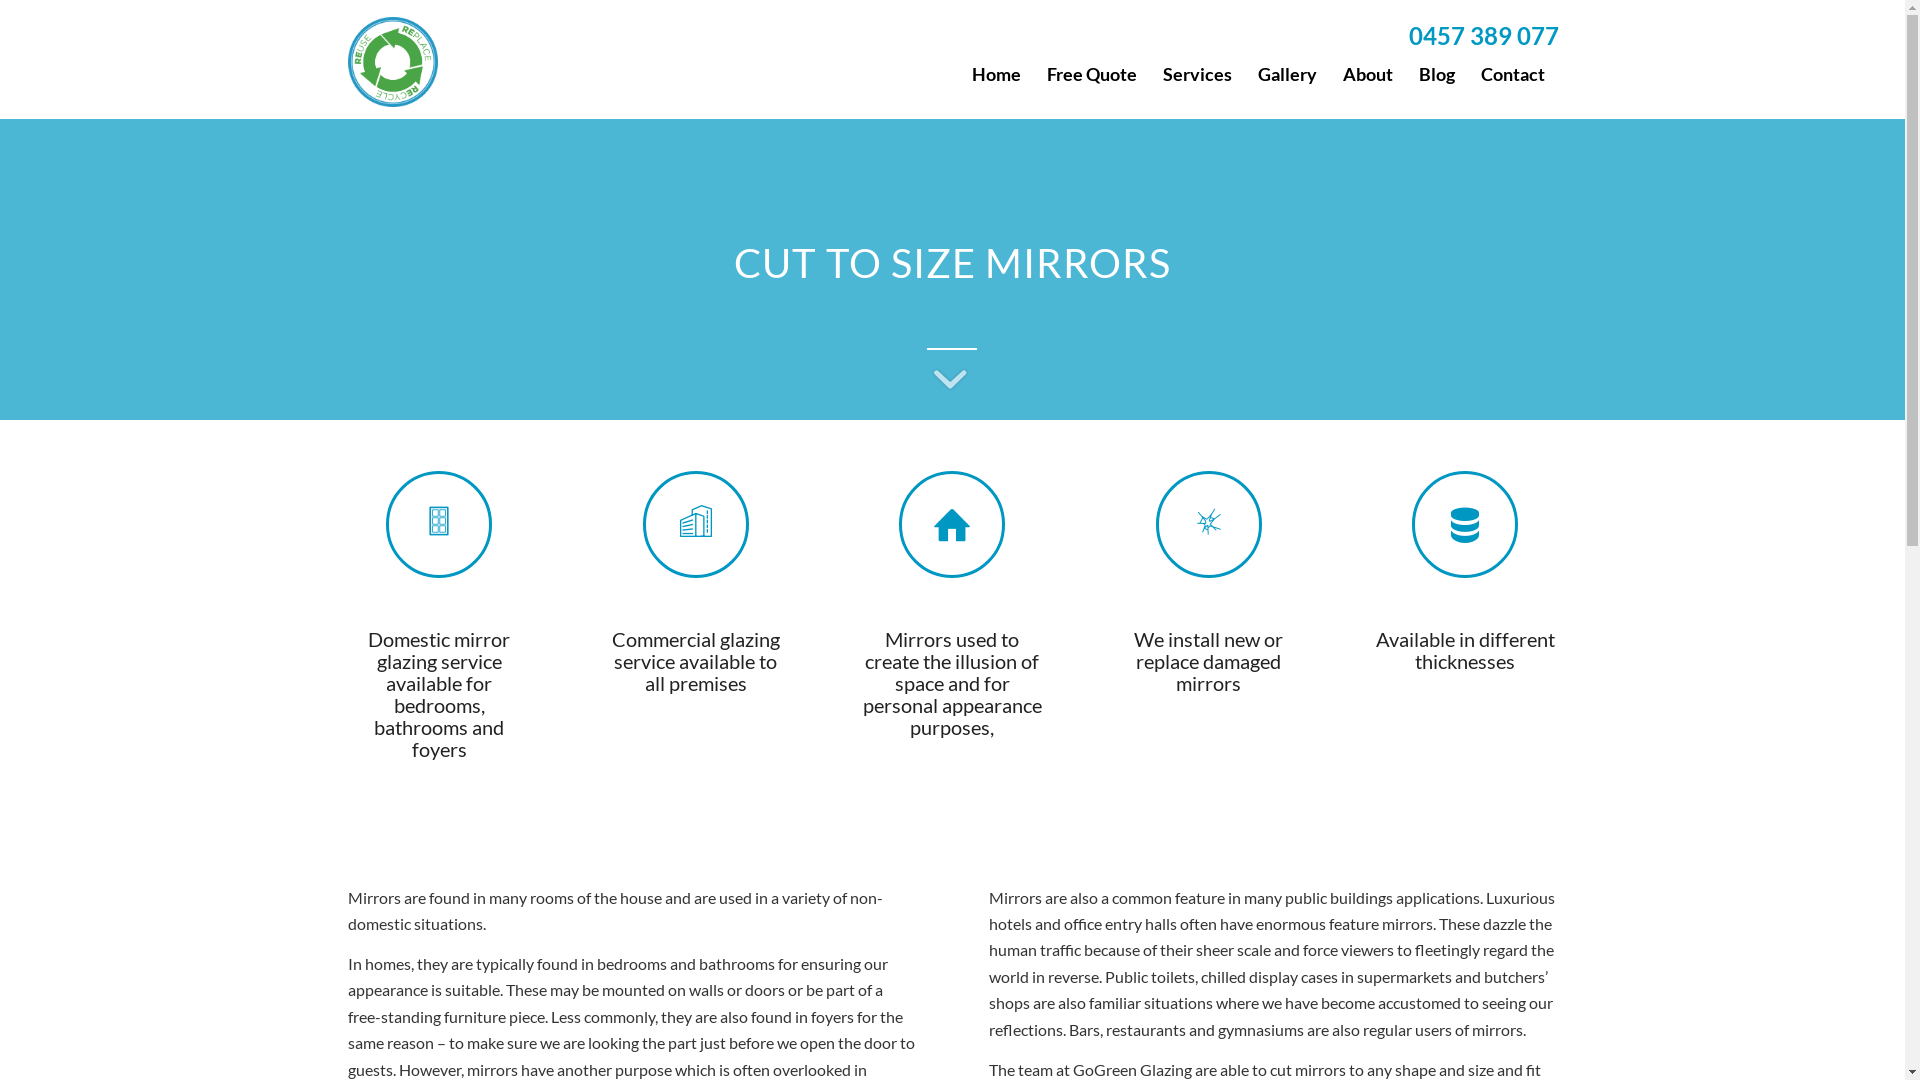 This screenshot has height=1080, width=1920. Describe the element at coordinates (1483, 36) in the screenshot. I see `0457 389 077` at that location.